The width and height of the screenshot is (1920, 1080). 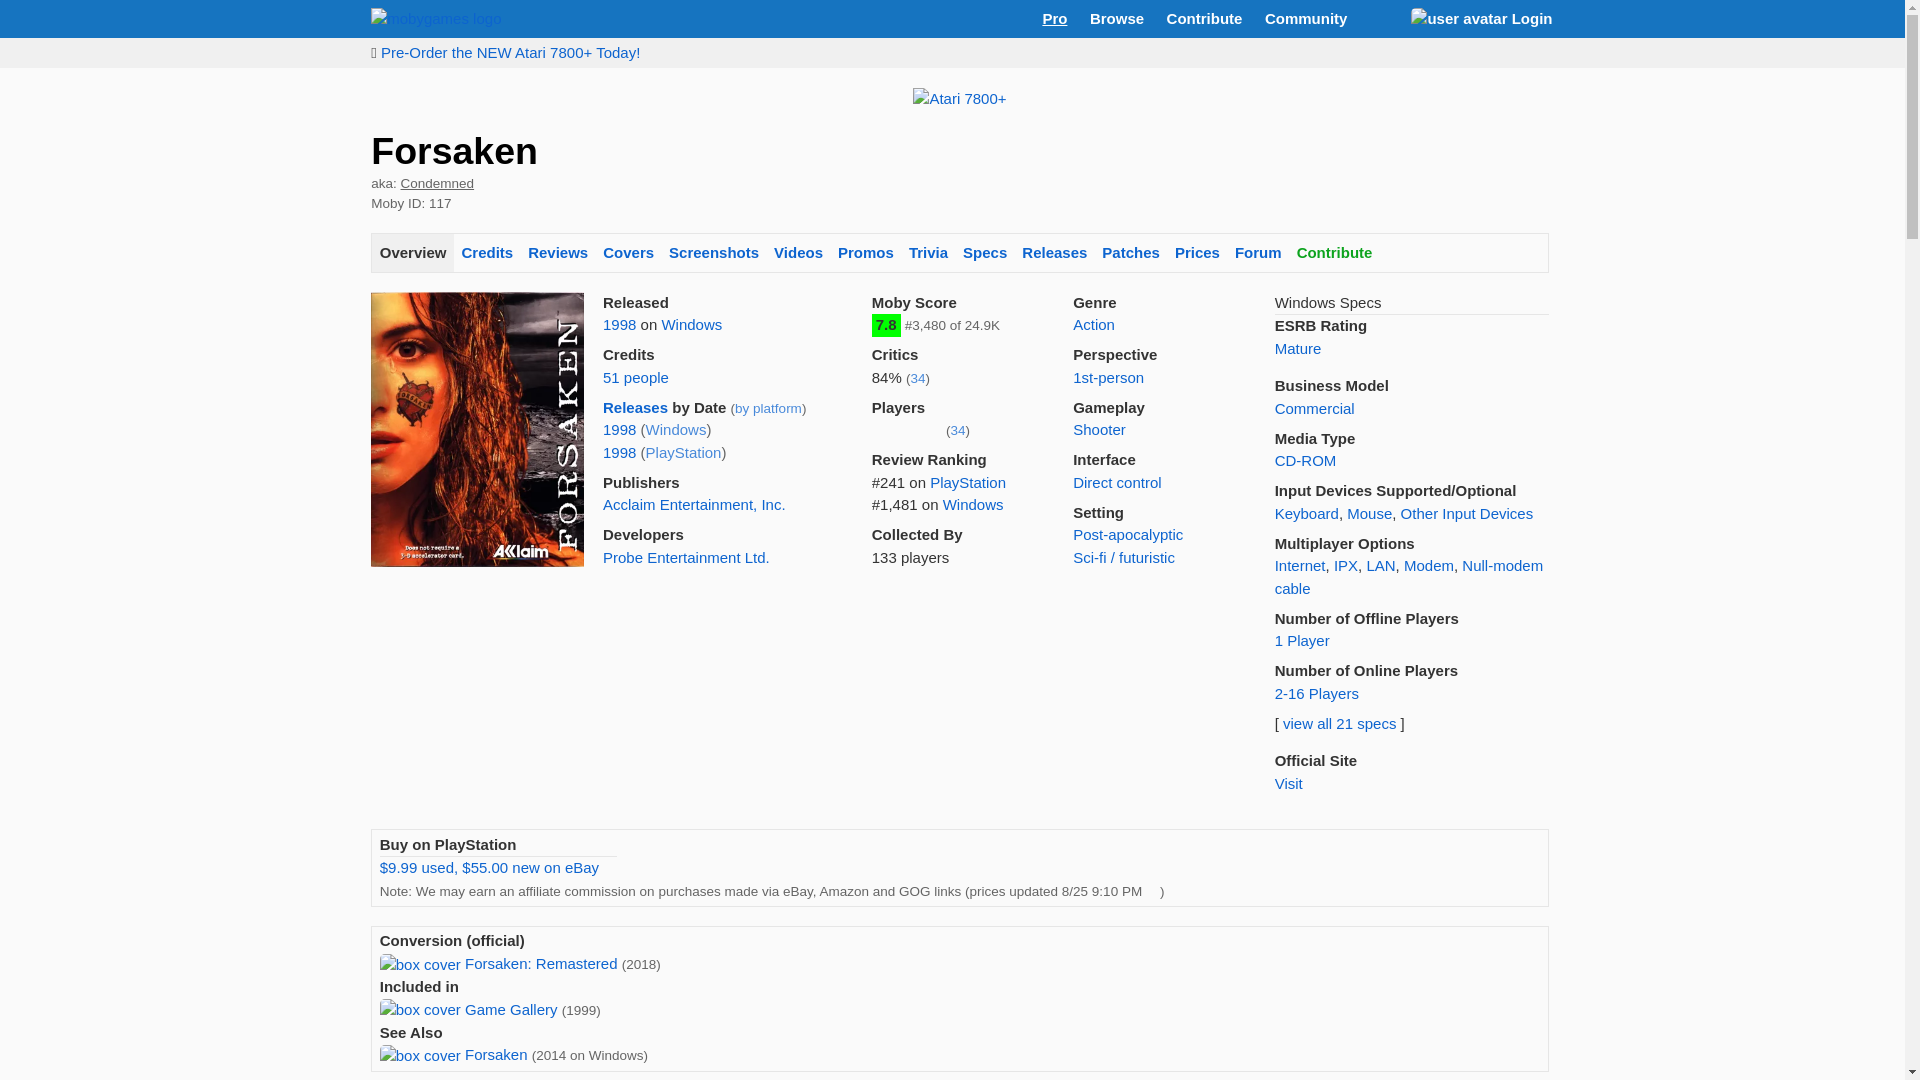 I want to click on Screenshots, so click(x=714, y=254).